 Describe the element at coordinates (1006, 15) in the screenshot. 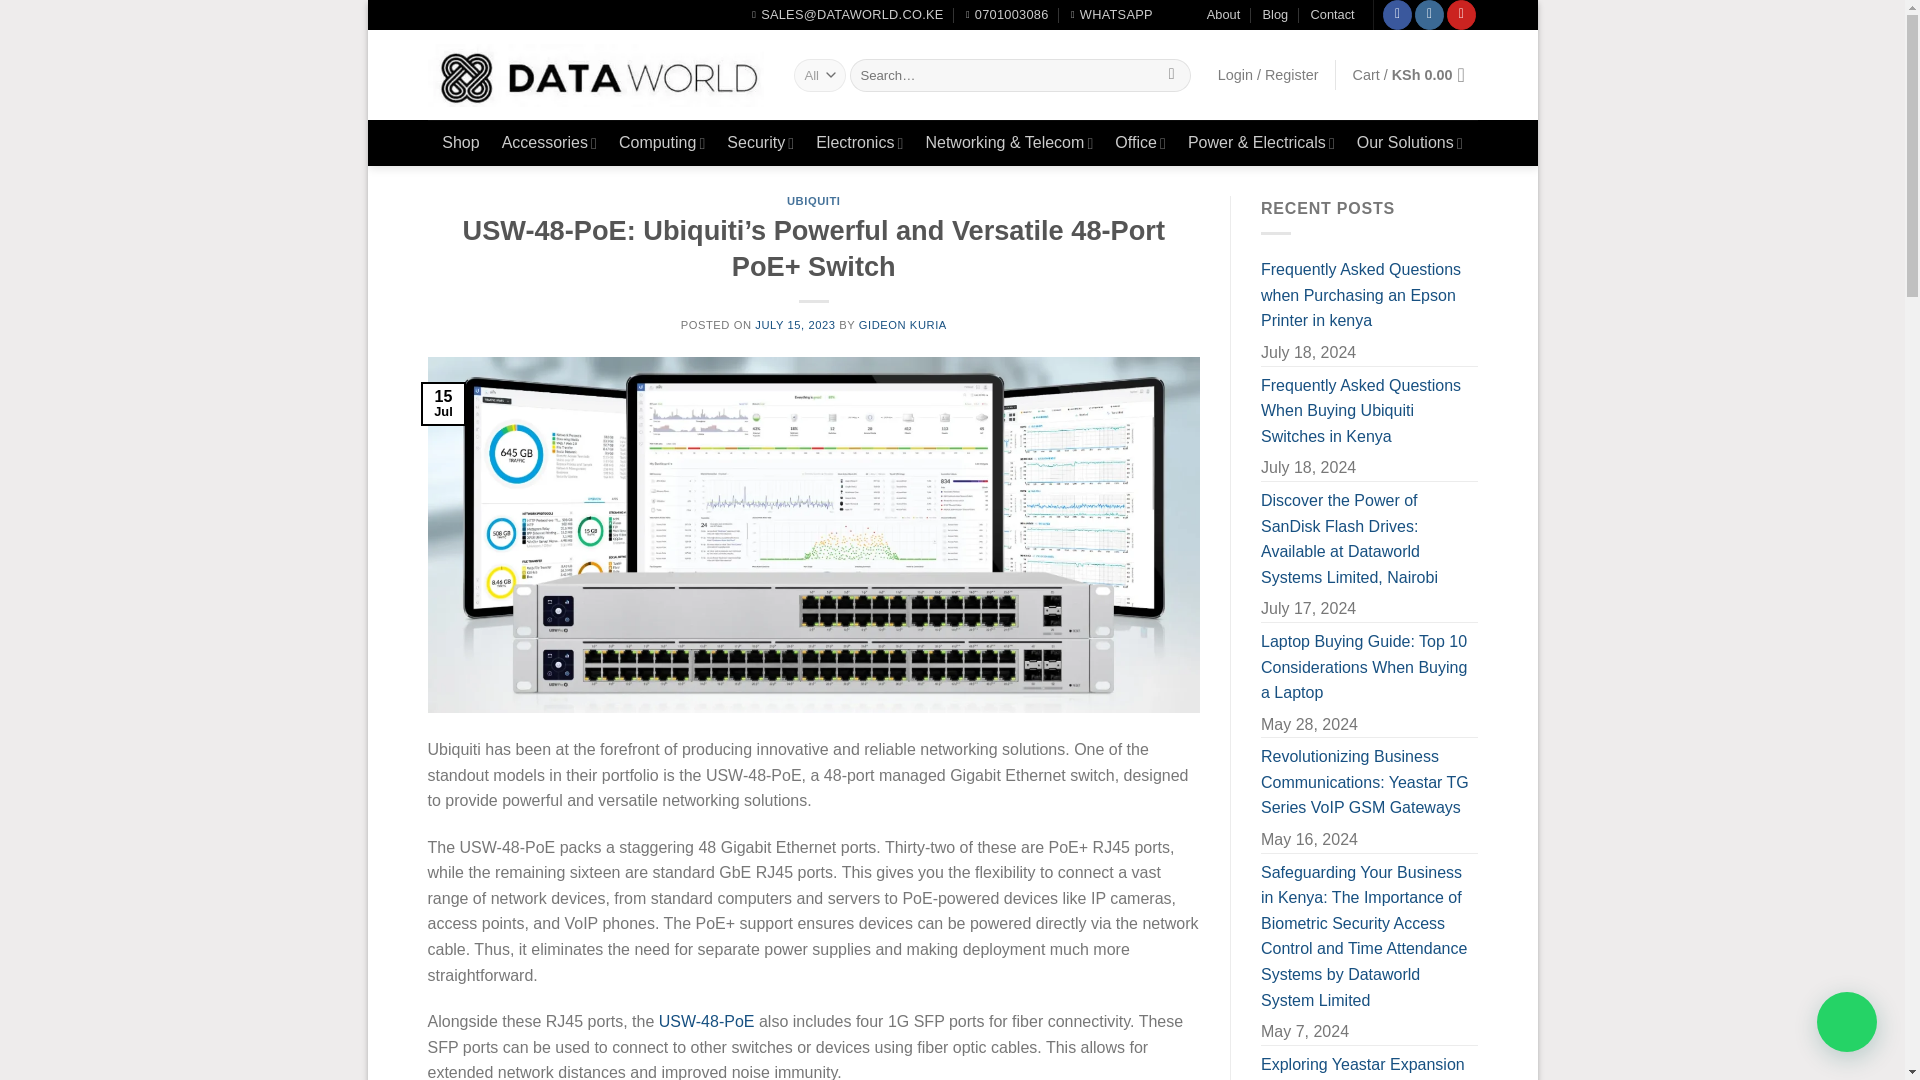

I see `0701003086` at that location.